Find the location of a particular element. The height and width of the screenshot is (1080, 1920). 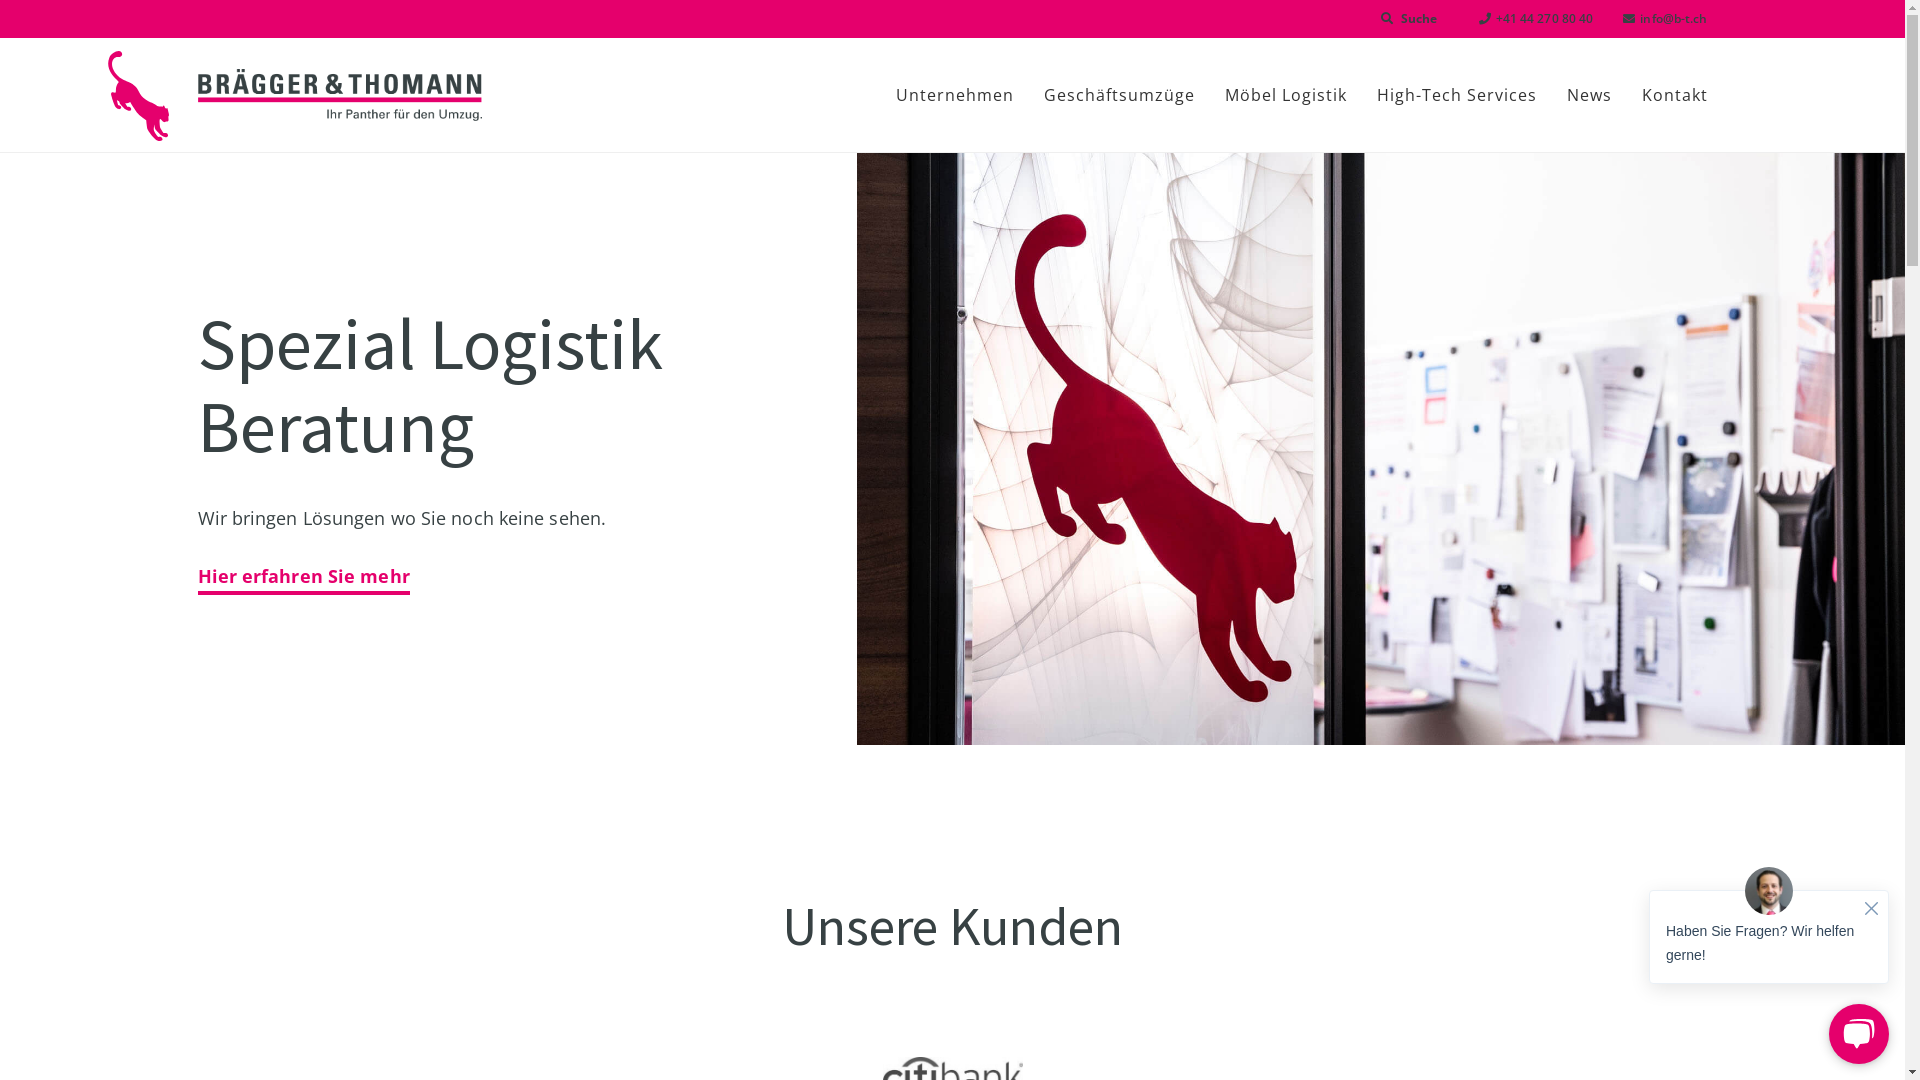

info@b-t.ch is located at coordinates (1650, 19).